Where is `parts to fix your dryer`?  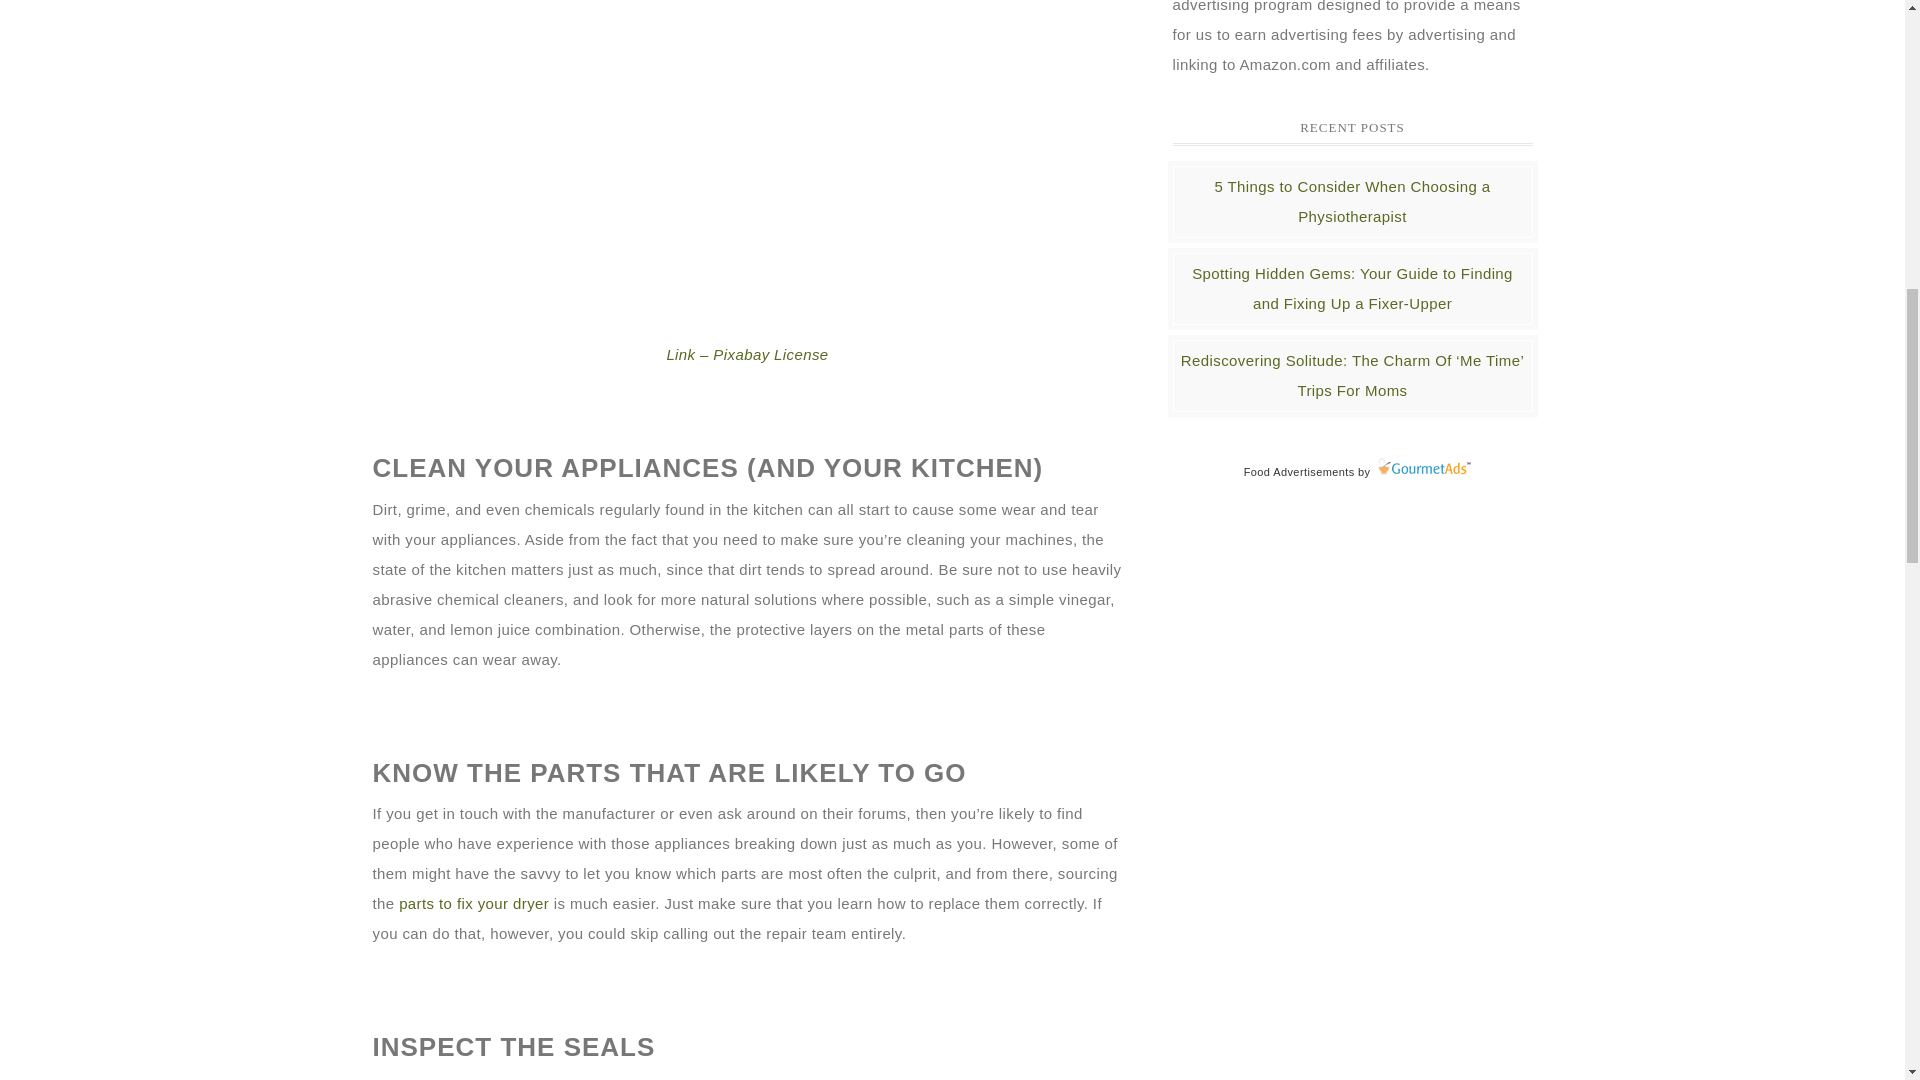
parts to fix your dryer is located at coordinates (474, 903).